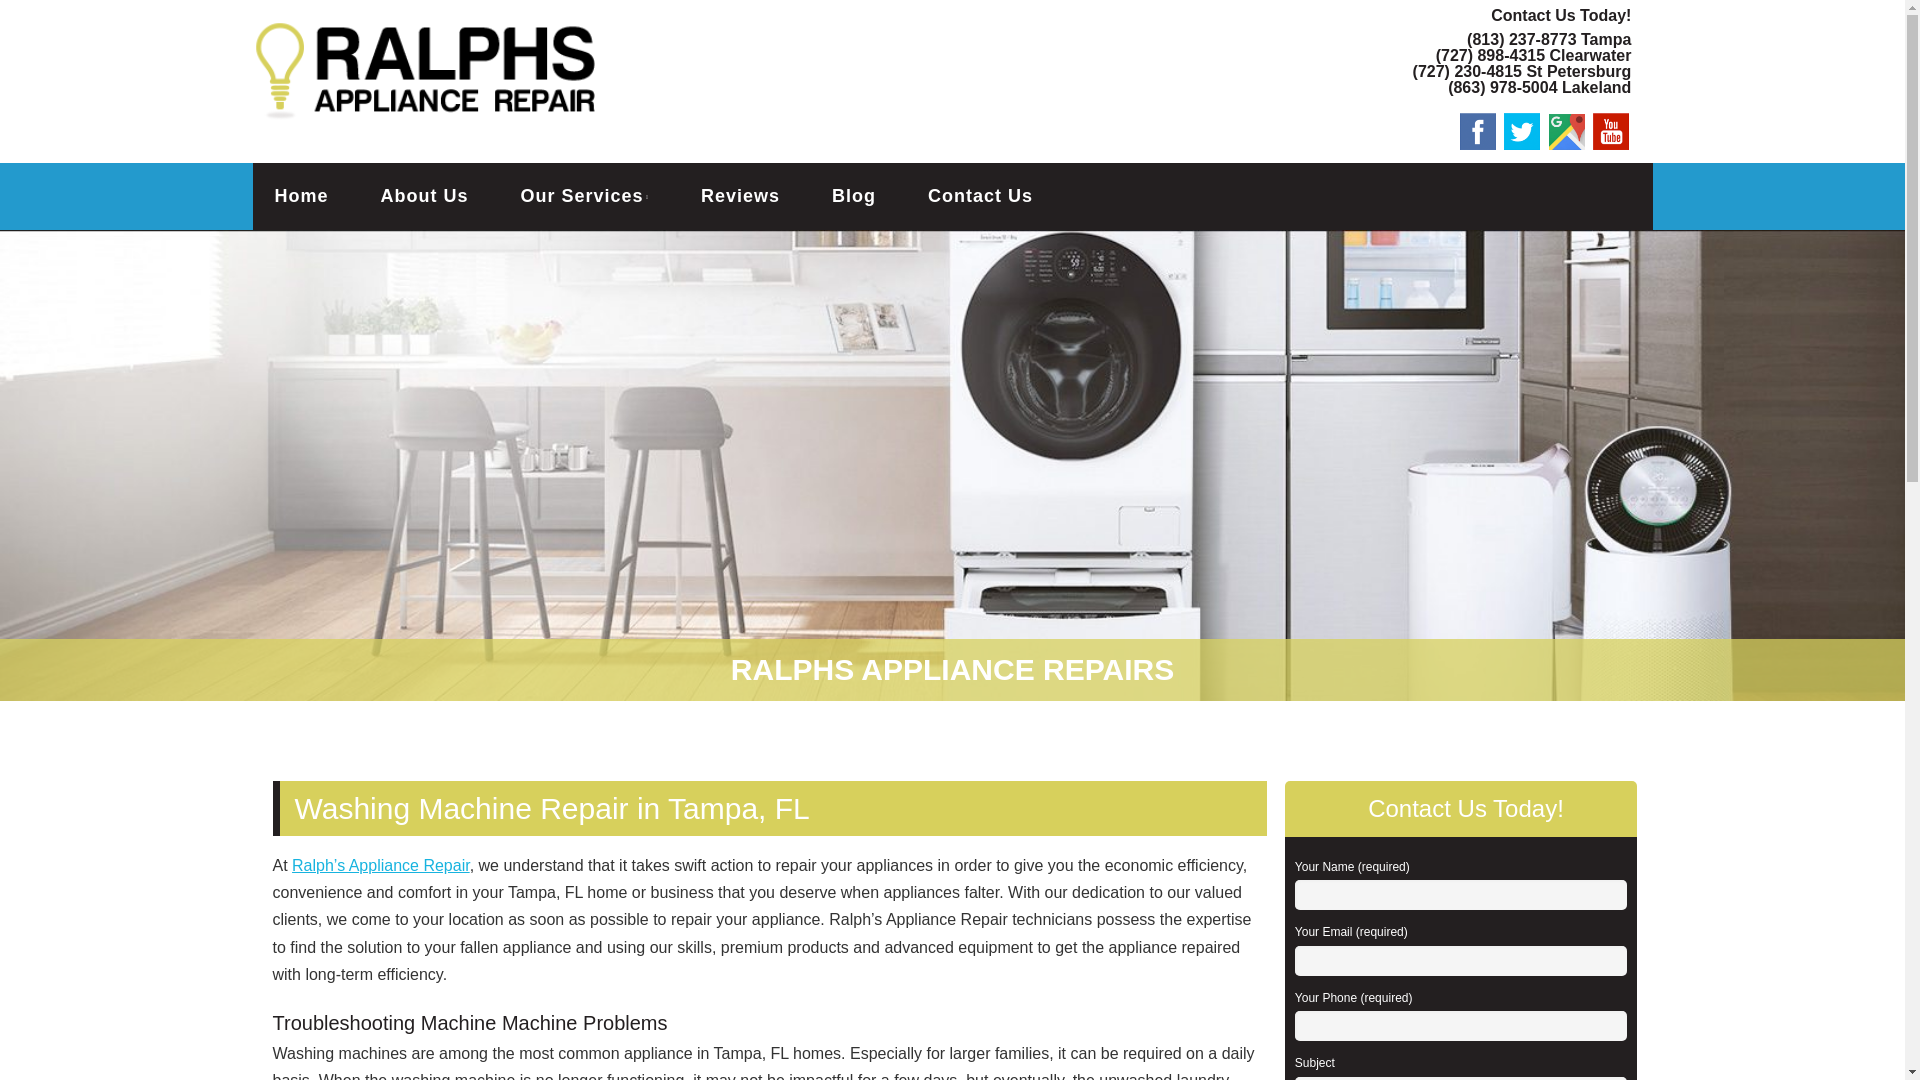 The width and height of the screenshot is (1920, 1080). What do you see at coordinates (980, 195) in the screenshot?
I see `Contact Us` at bounding box center [980, 195].